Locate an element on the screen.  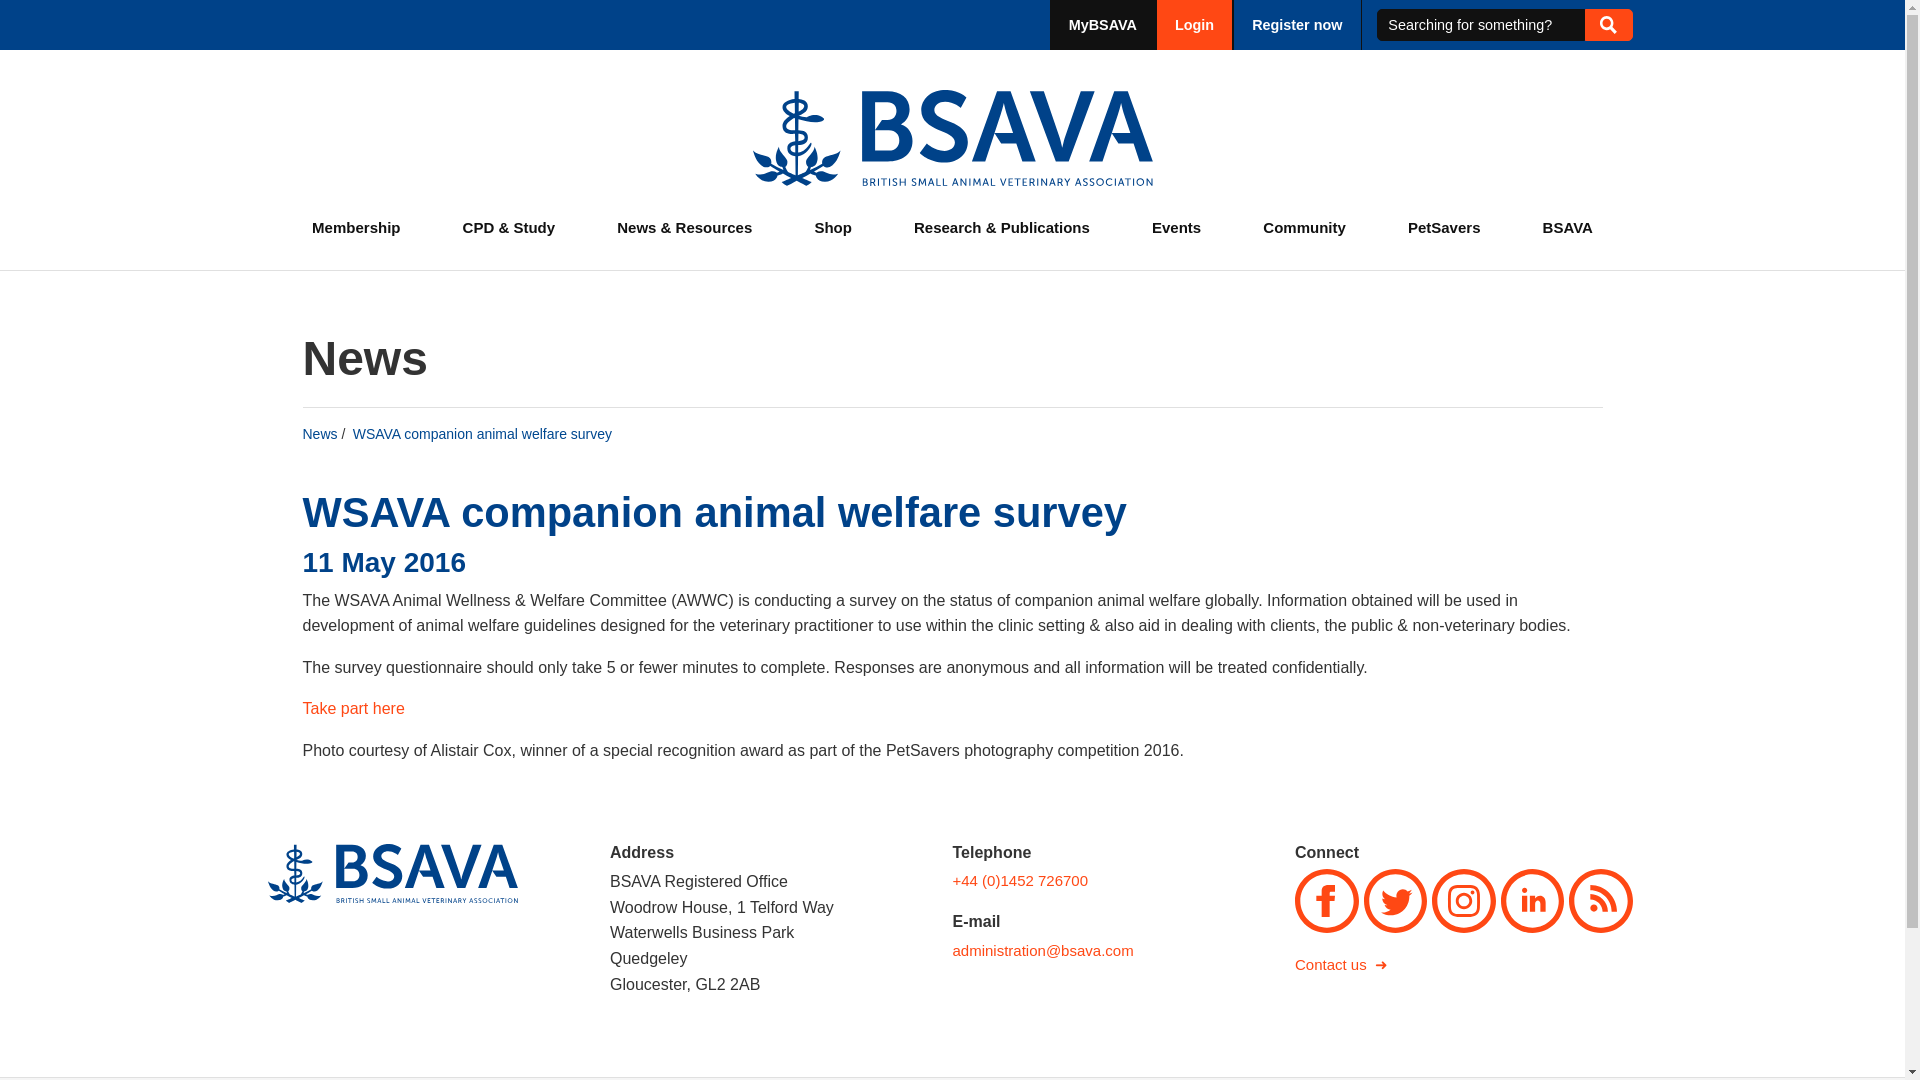
Shop is located at coordinates (833, 228).